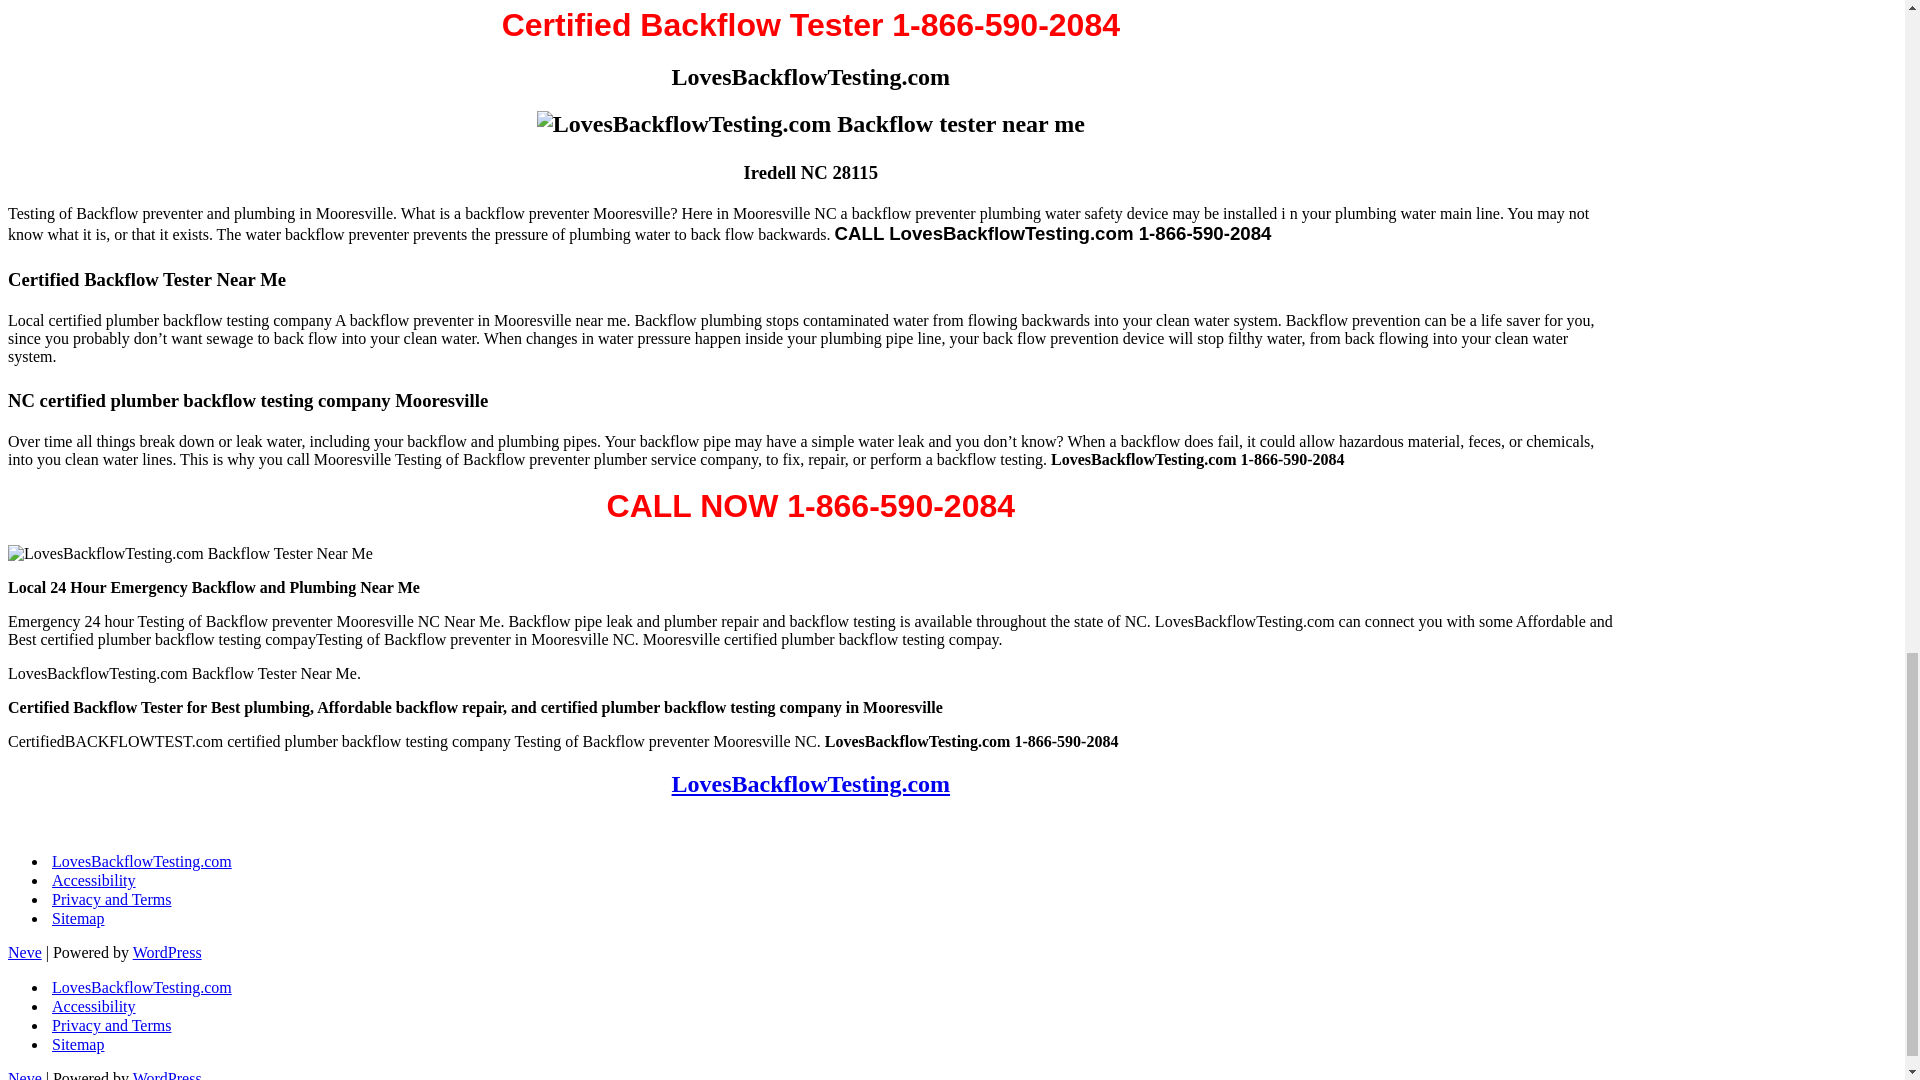 The image size is (1920, 1080). I want to click on LovesBackflowTesting.com, so click(142, 861).